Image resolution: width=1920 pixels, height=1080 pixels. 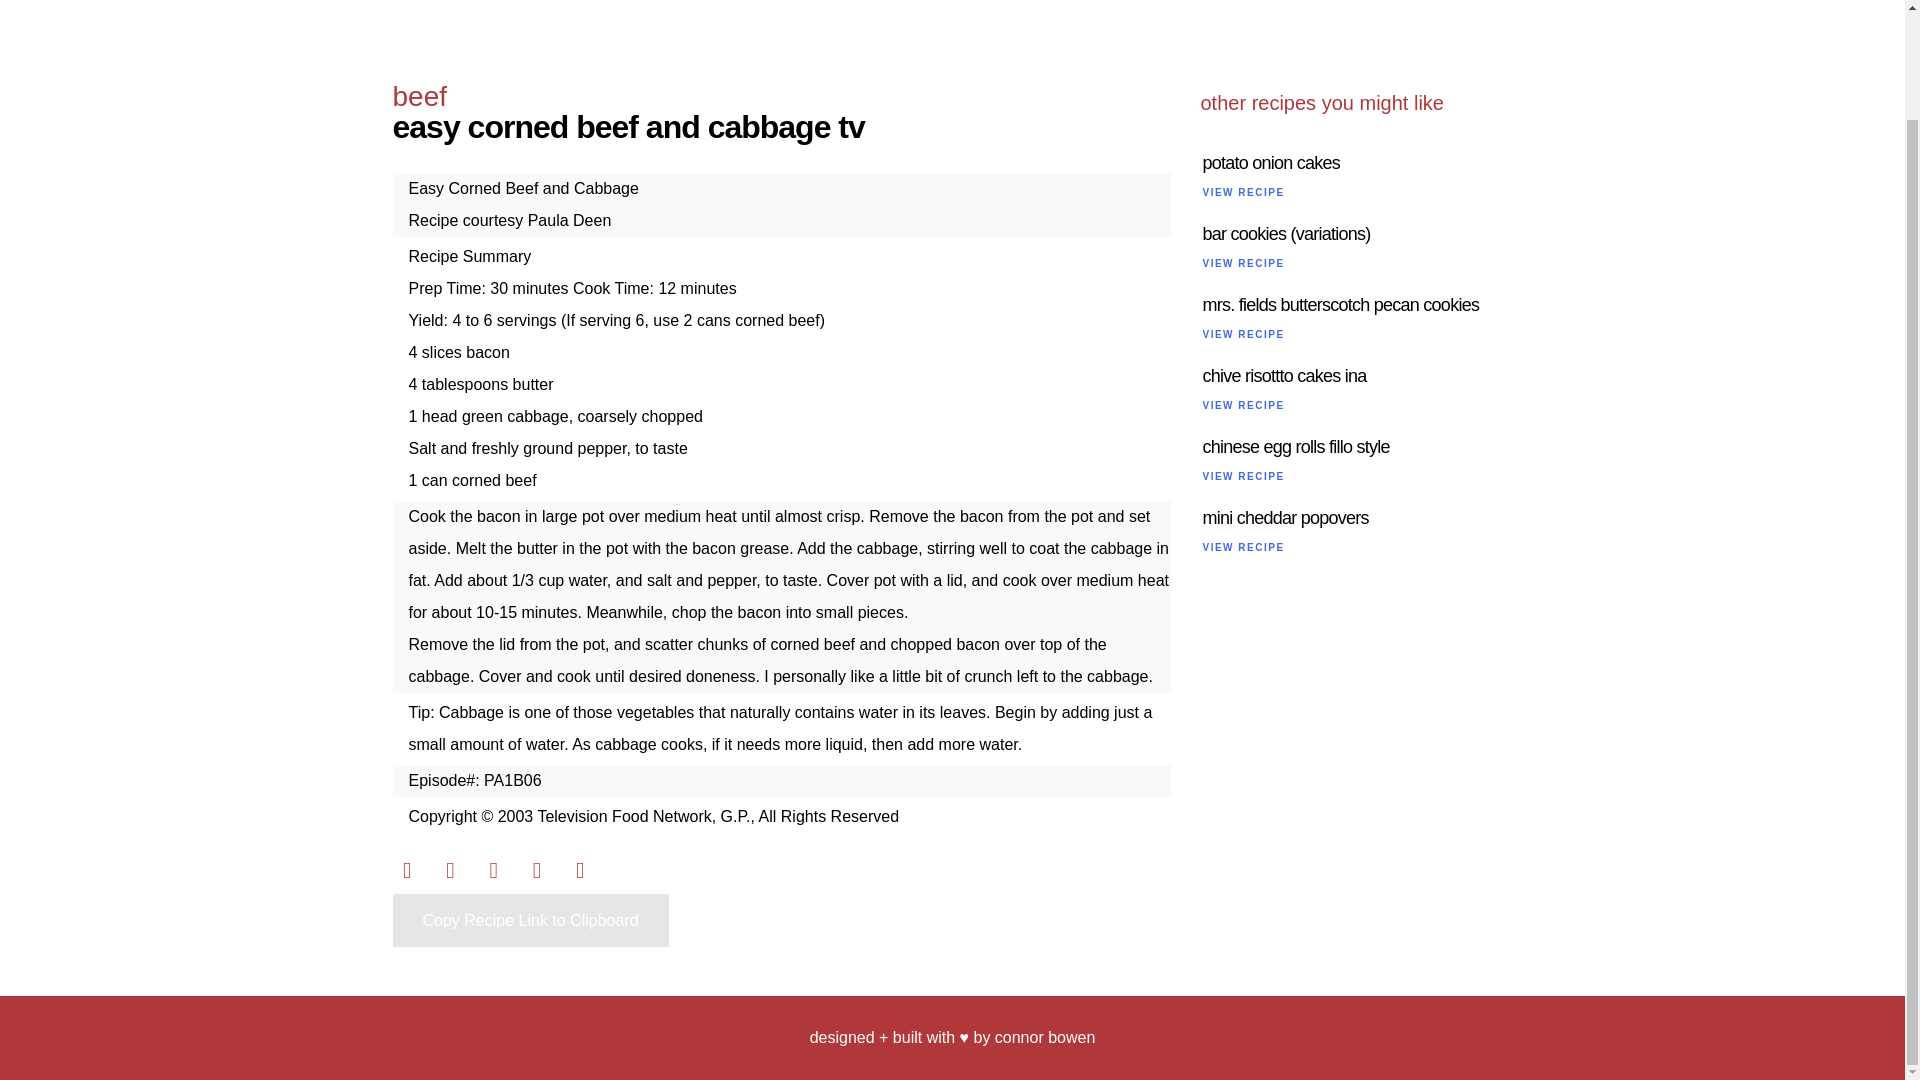 What do you see at coordinates (1294, 446) in the screenshot?
I see `chinese egg rolls fillo style` at bounding box center [1294, 446].